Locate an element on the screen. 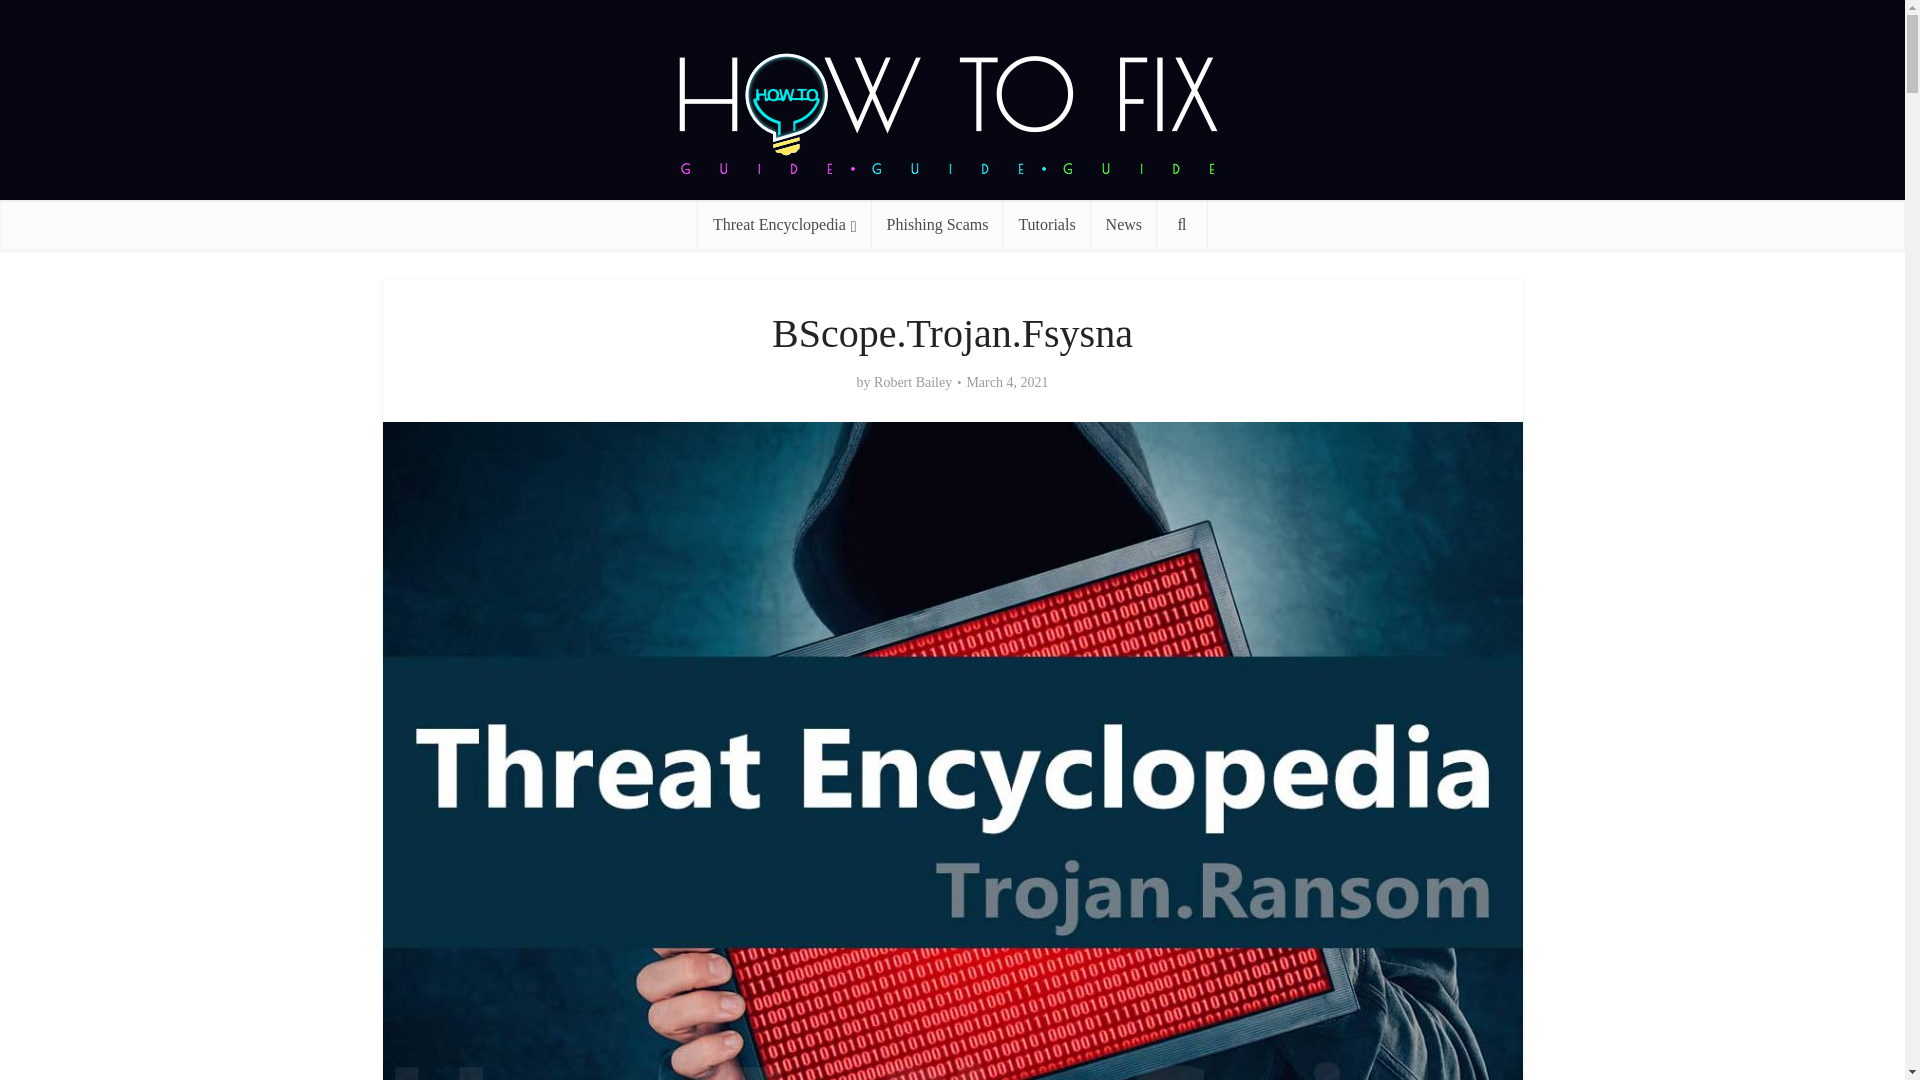 Image resolution: width=1920 pixels, height=1080 pixels. Tutorials is located at coordinates (1046, 224).